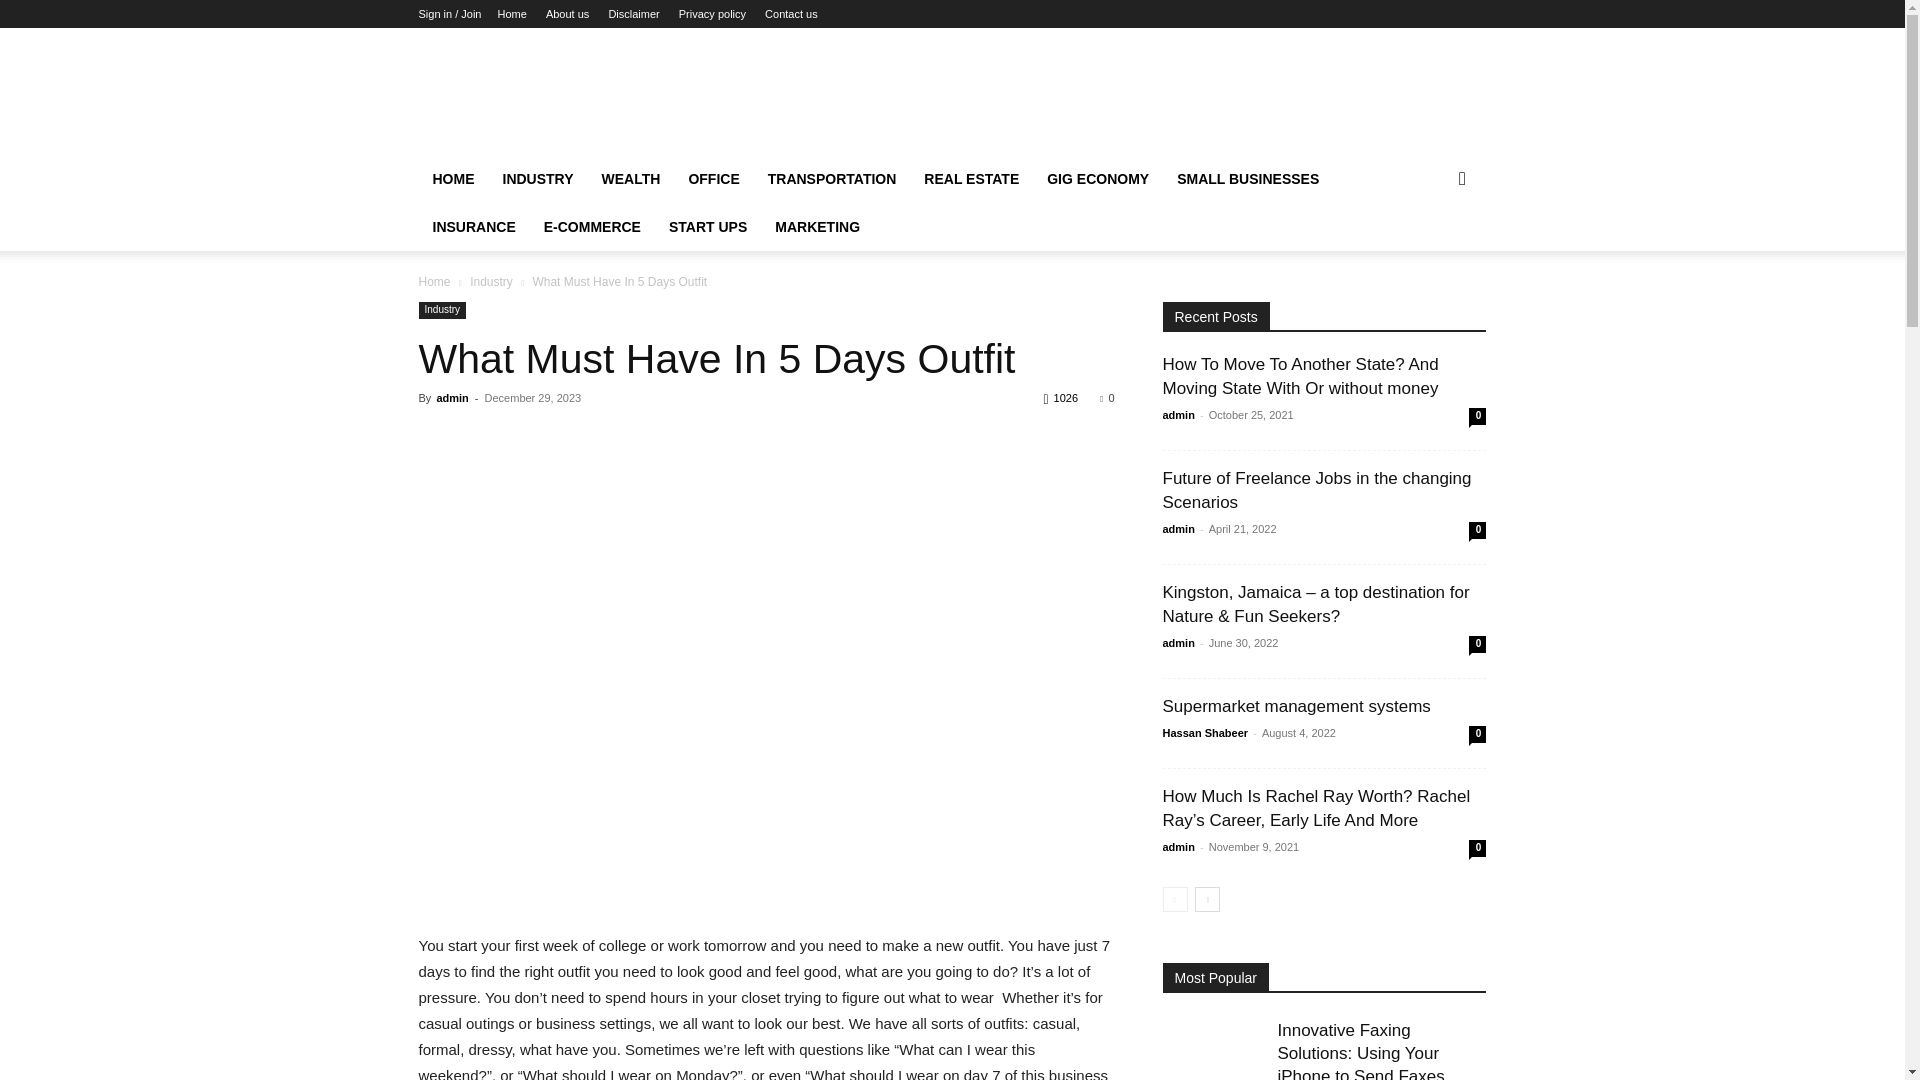 Image resolution: width=1920 pixels, height=1080 pixels. What do you see at coordinates (567, 14) in the screenshot?
I see `About us` at bounding box center [567, 14].